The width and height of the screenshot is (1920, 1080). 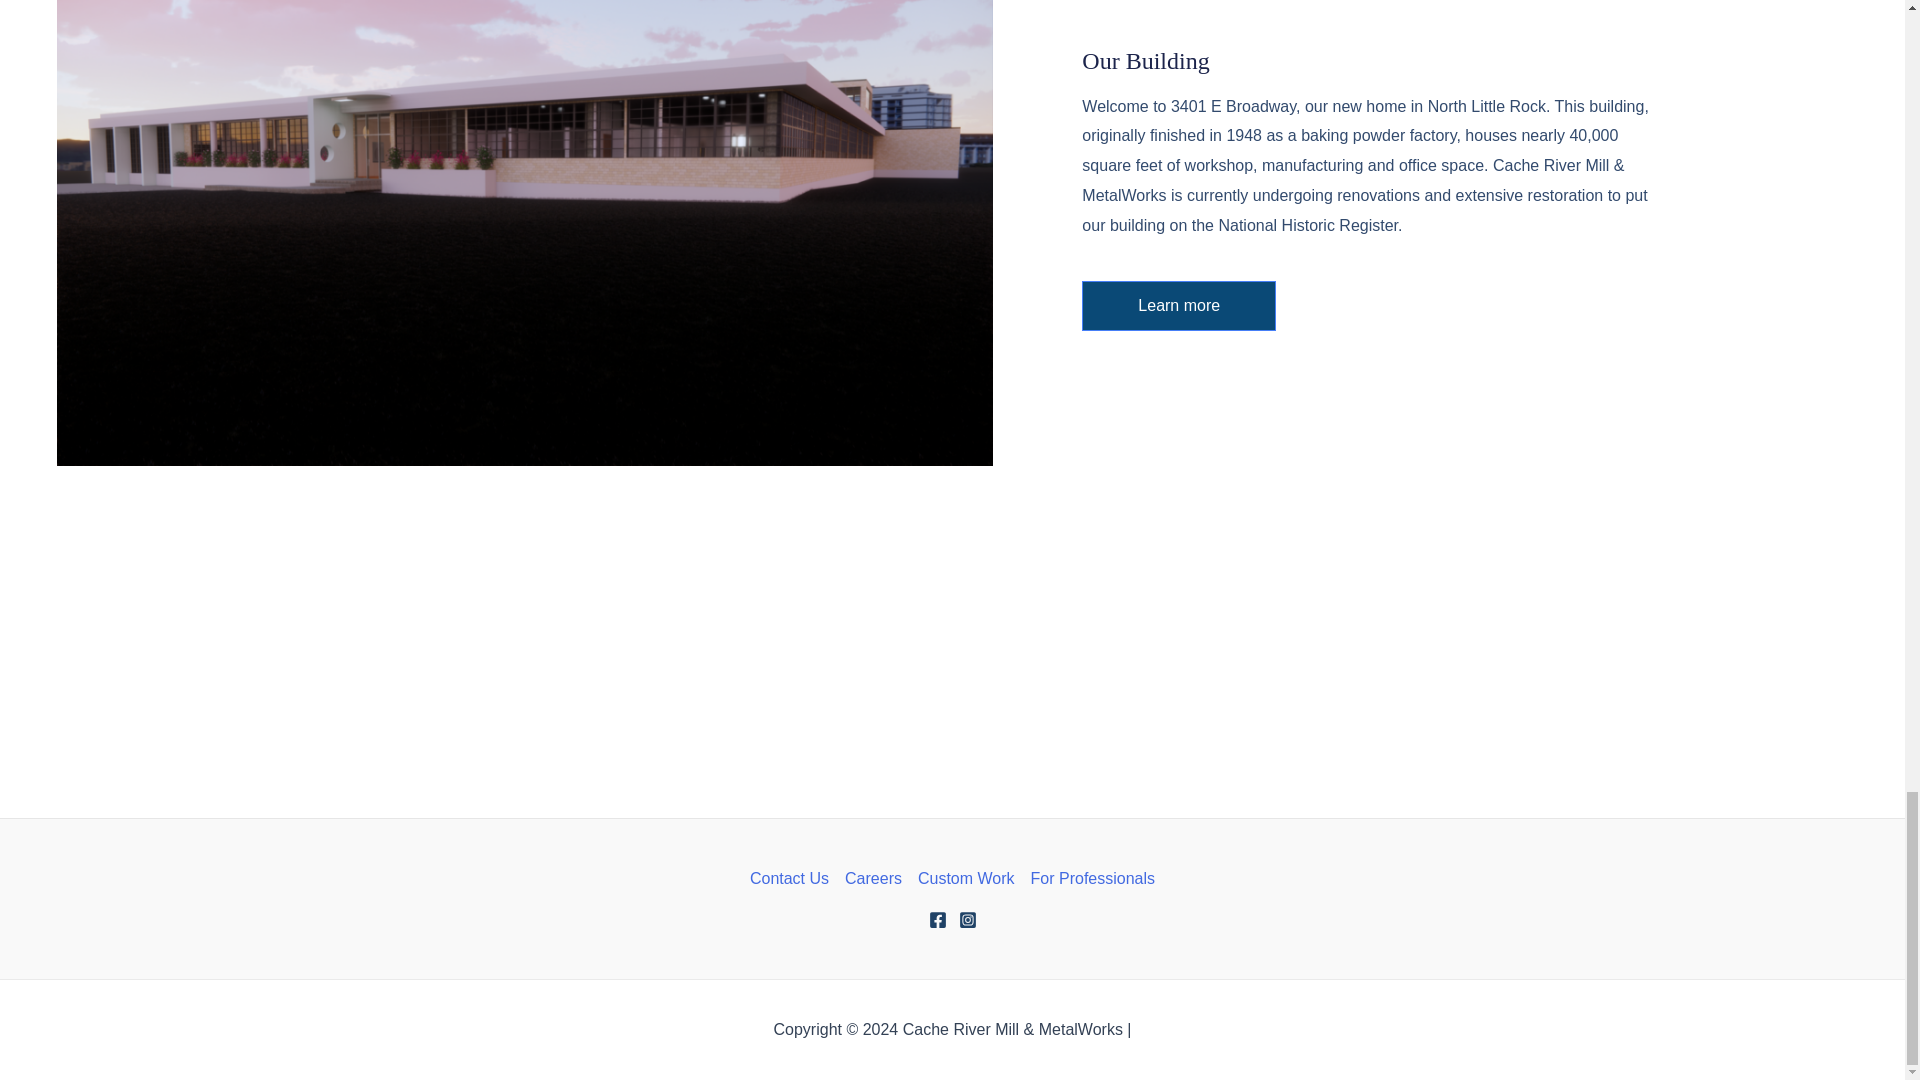 What do you see at coordinates (1179, 305) in the screenshot?
I see `Learn more` at bounding box center [1179, 305].